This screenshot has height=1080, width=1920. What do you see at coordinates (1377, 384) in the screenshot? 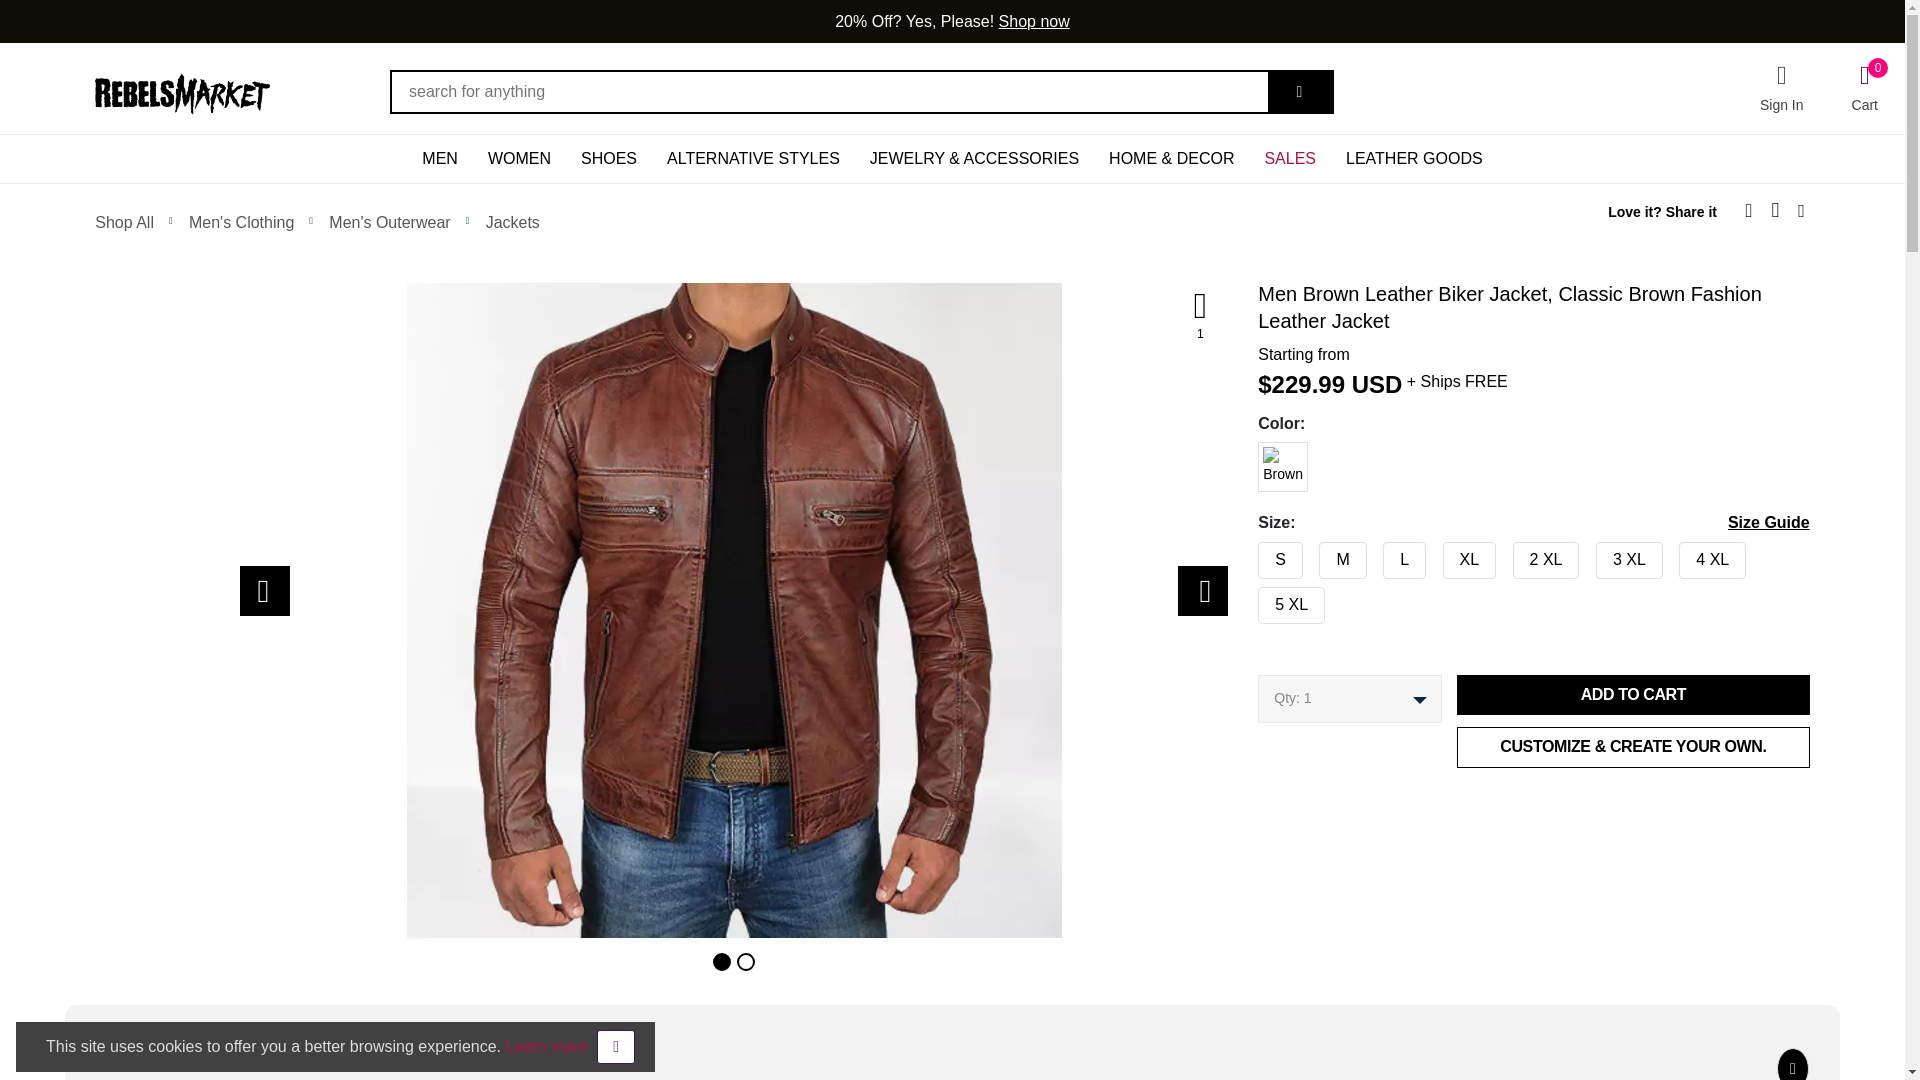
I see `USD` at bounding box center [1377, 384].